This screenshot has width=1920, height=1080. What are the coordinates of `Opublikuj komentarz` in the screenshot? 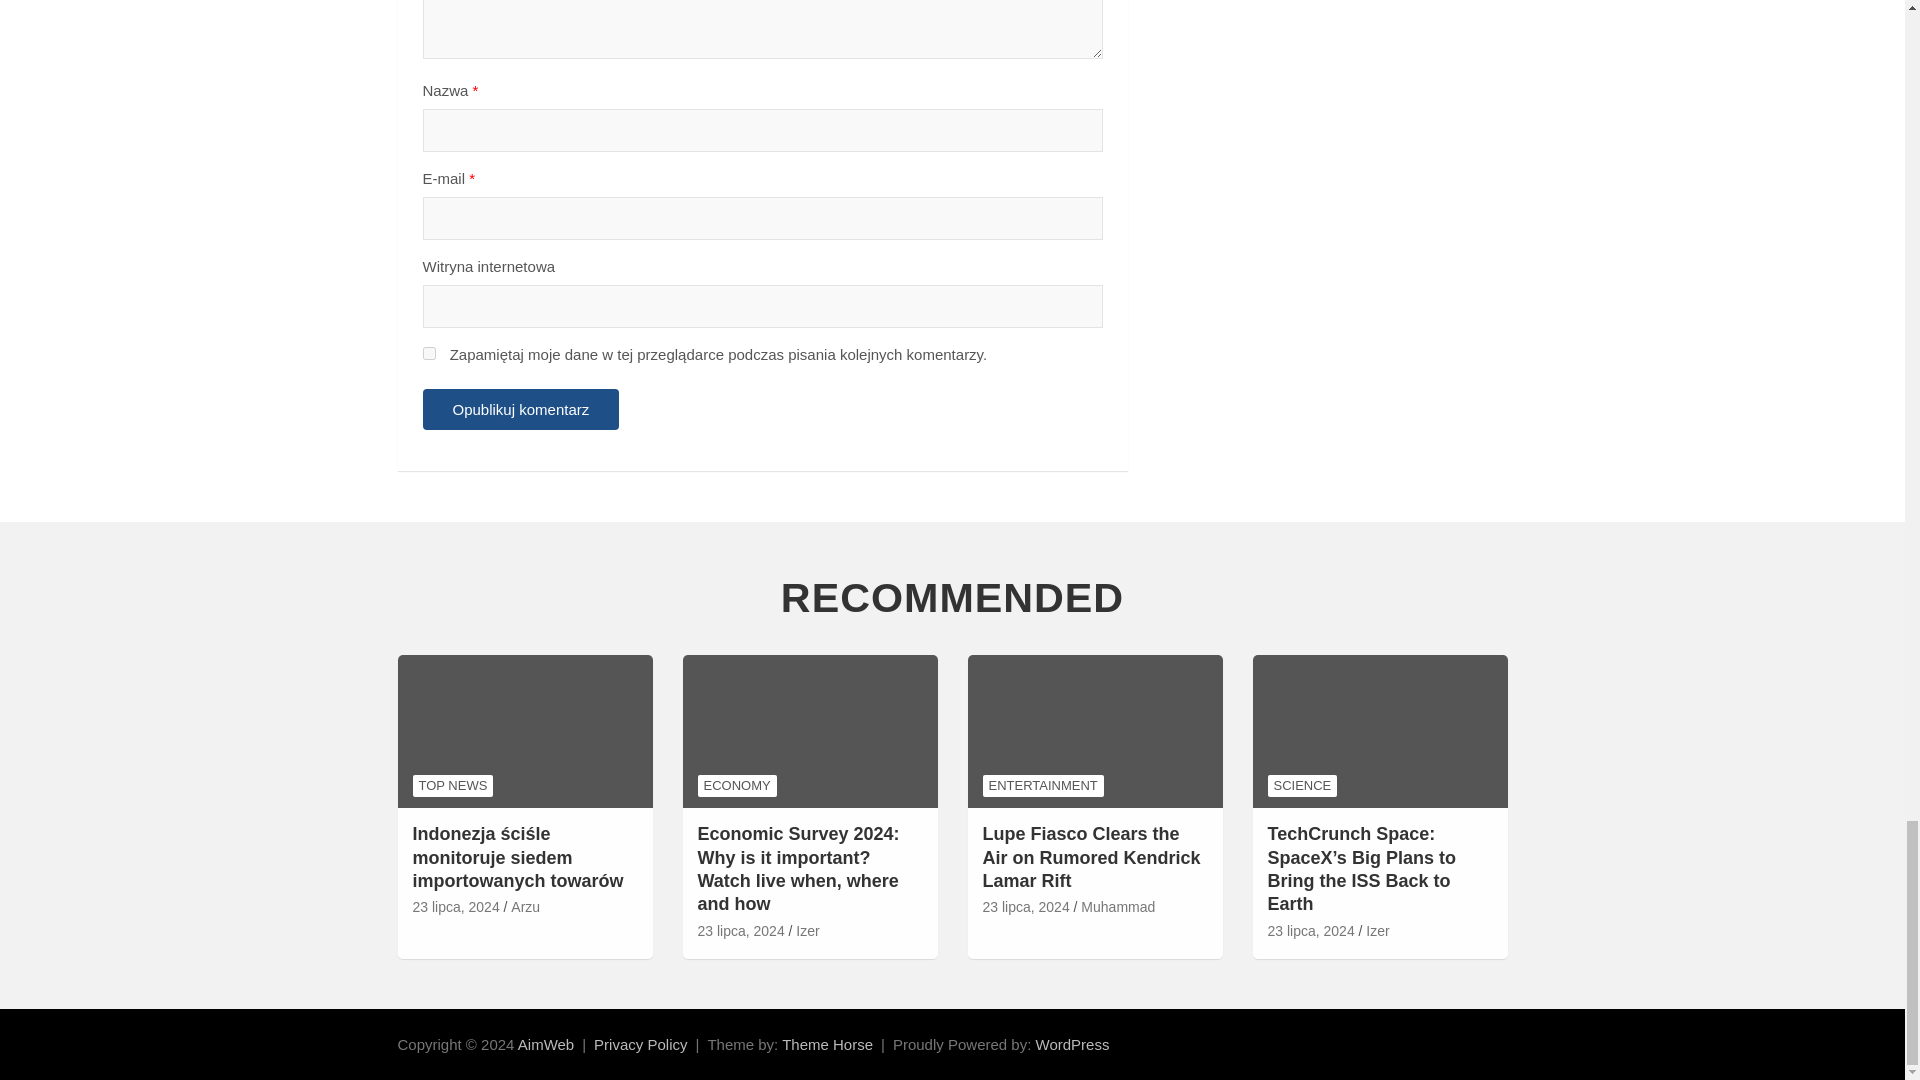 It's located at (520, 408).